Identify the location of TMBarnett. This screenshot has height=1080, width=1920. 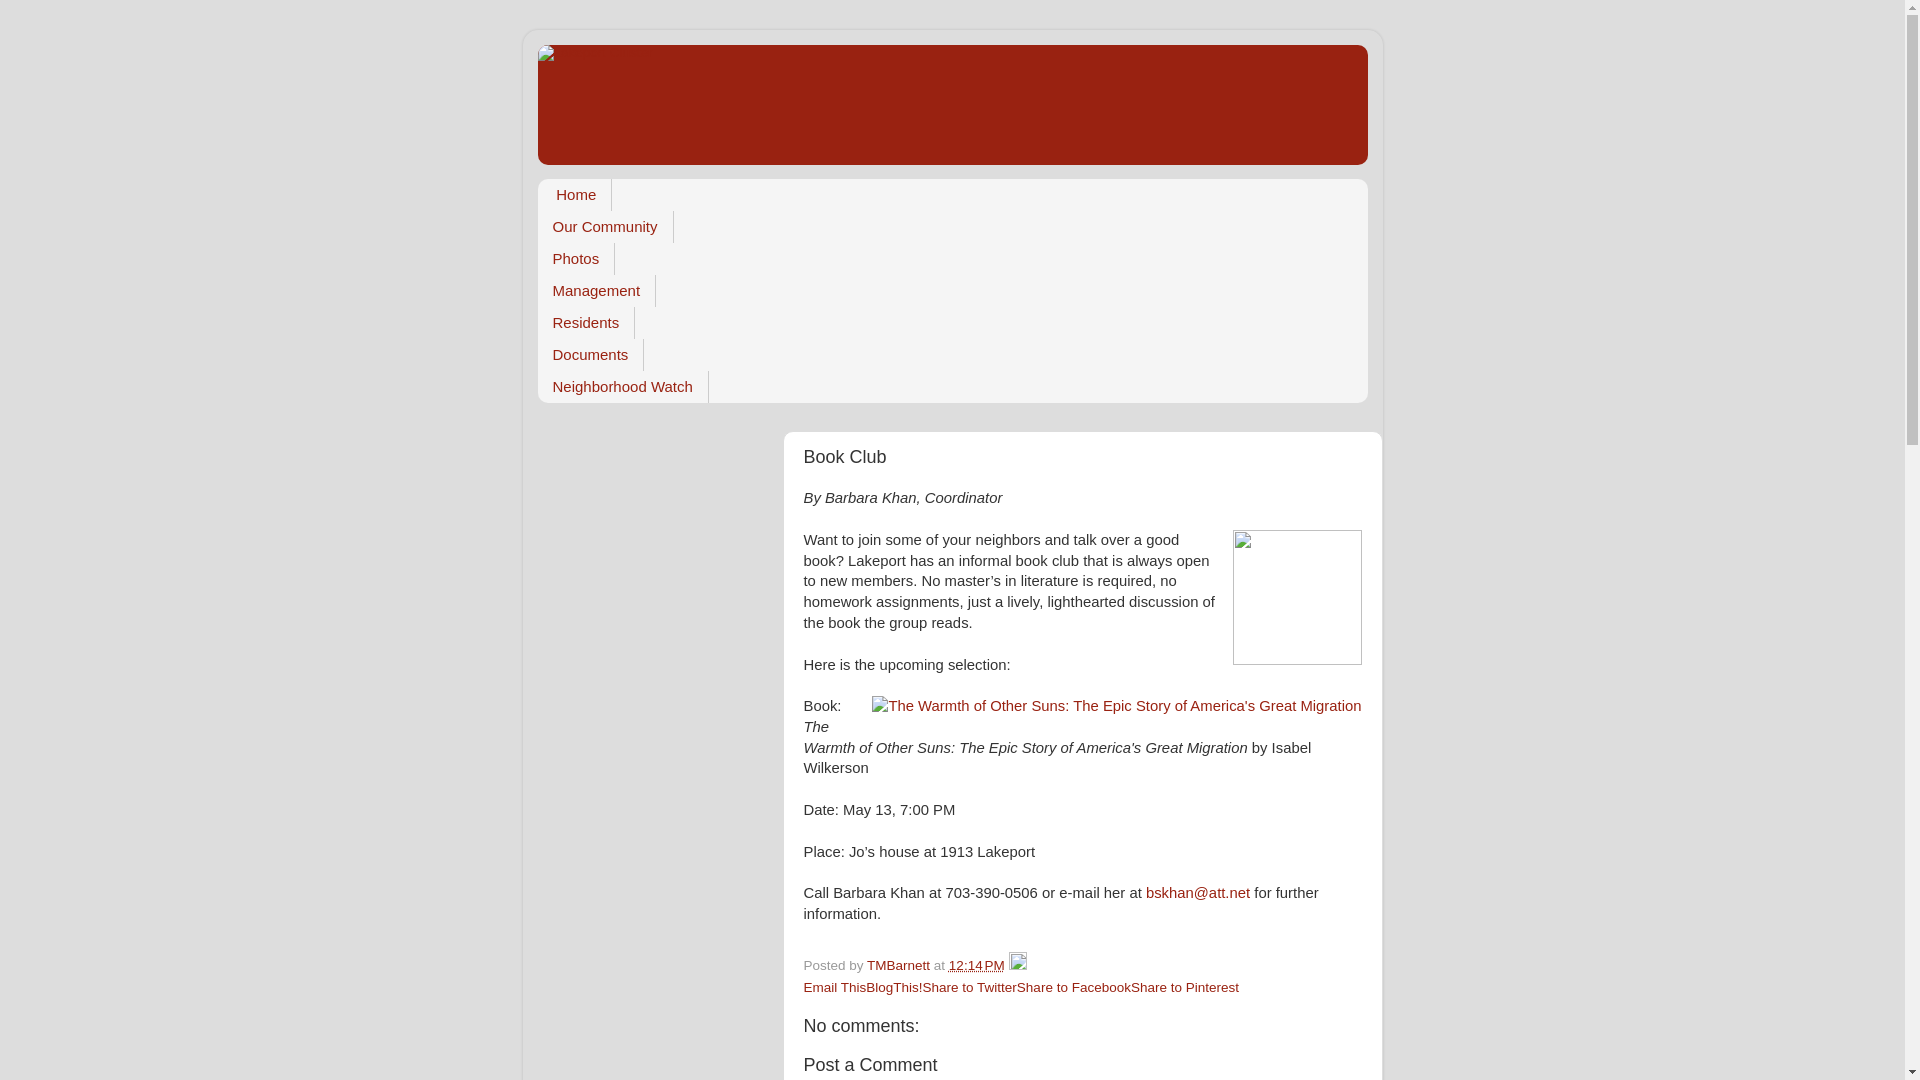
(900, 965).